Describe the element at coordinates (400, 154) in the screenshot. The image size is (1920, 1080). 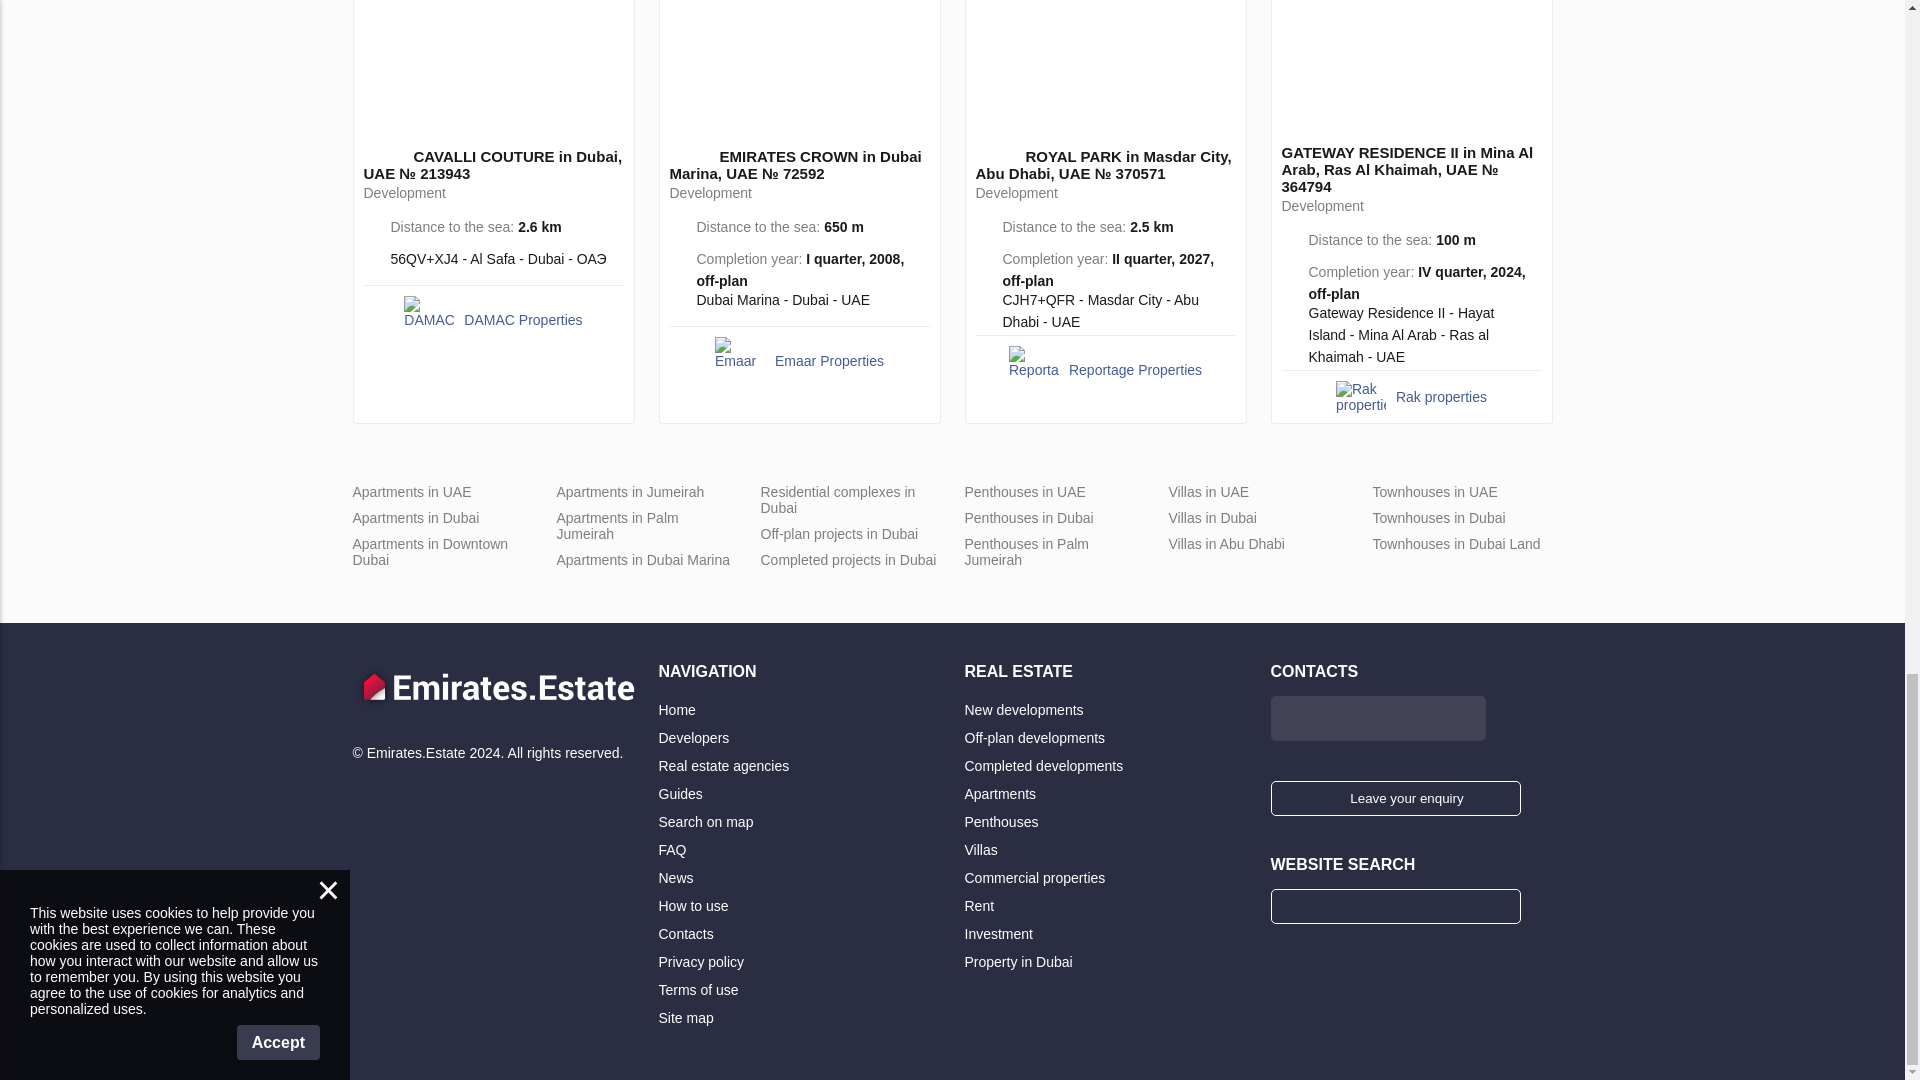
I see `Verified developer` at that location.